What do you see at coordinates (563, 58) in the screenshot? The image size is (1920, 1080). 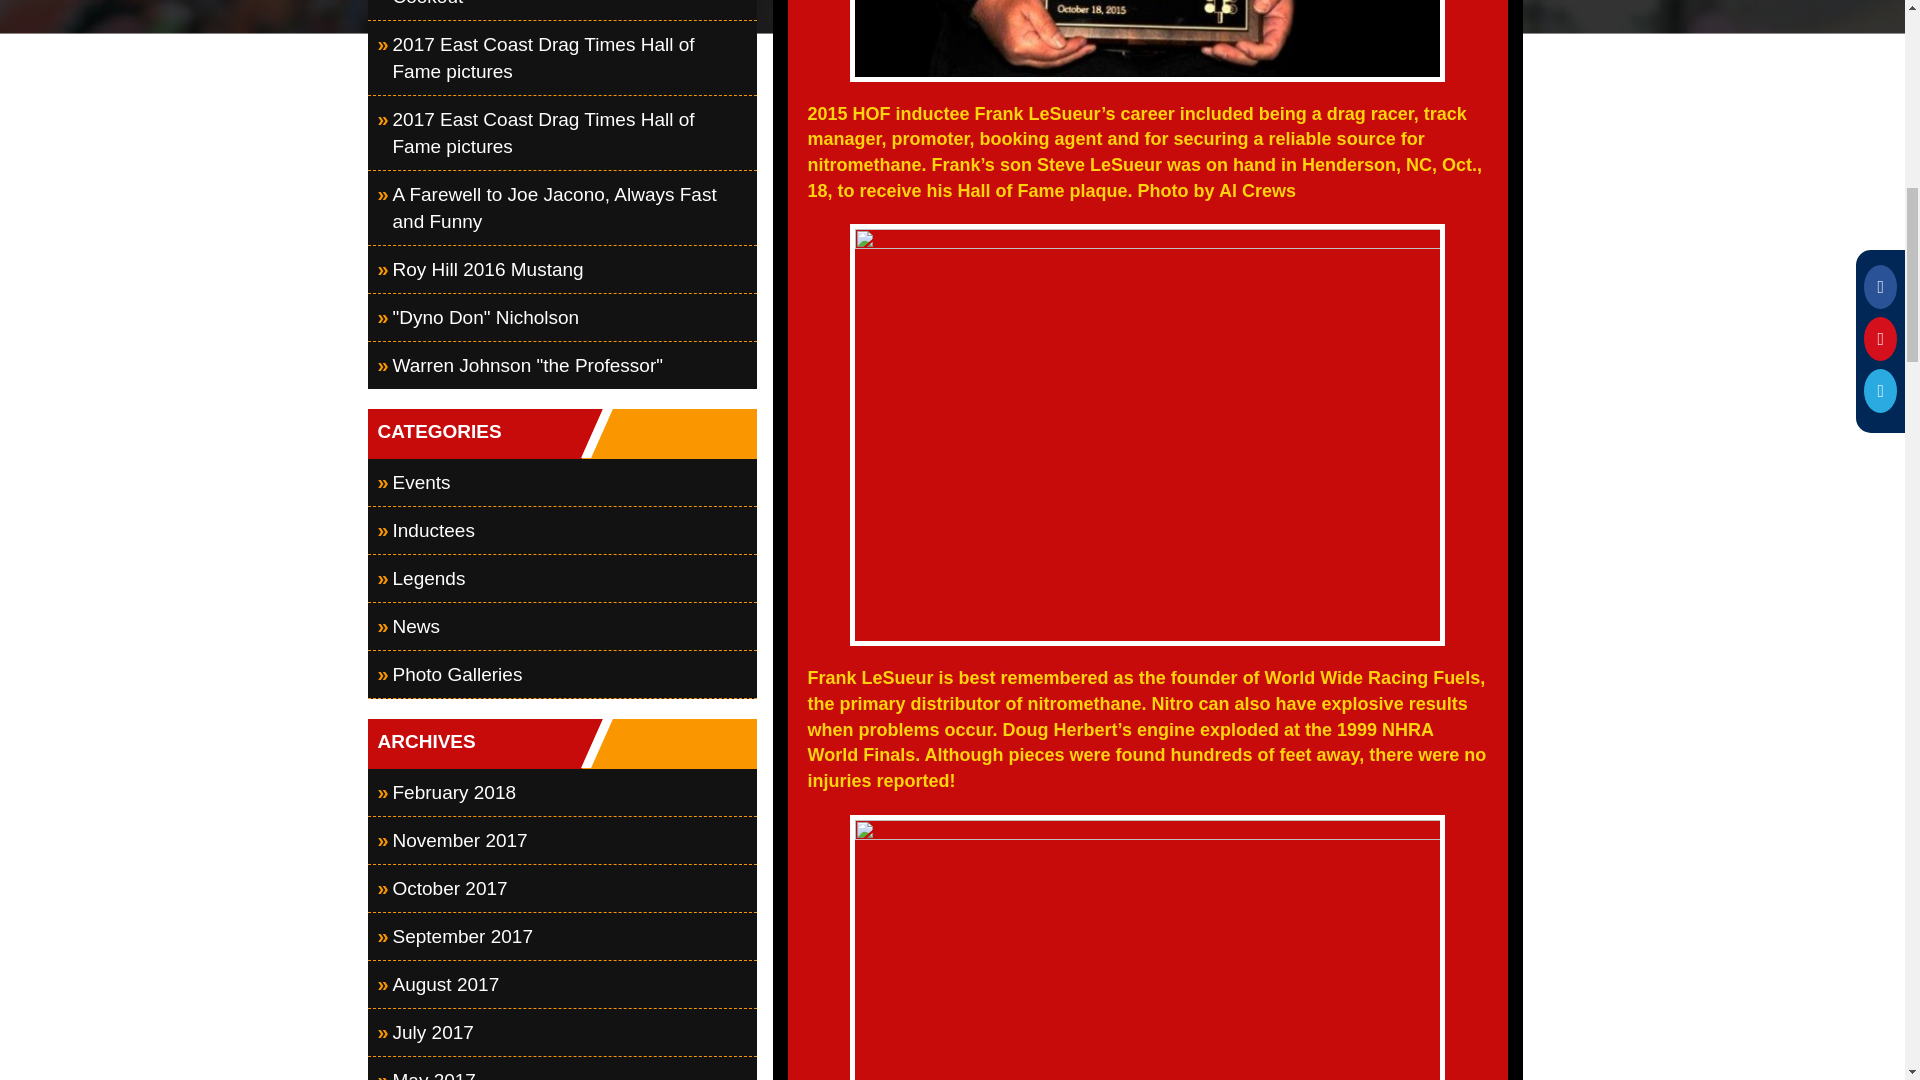 I see `2017 East Coast Drag Times Hall of Fame pictures` at bounding box center [563, 58].